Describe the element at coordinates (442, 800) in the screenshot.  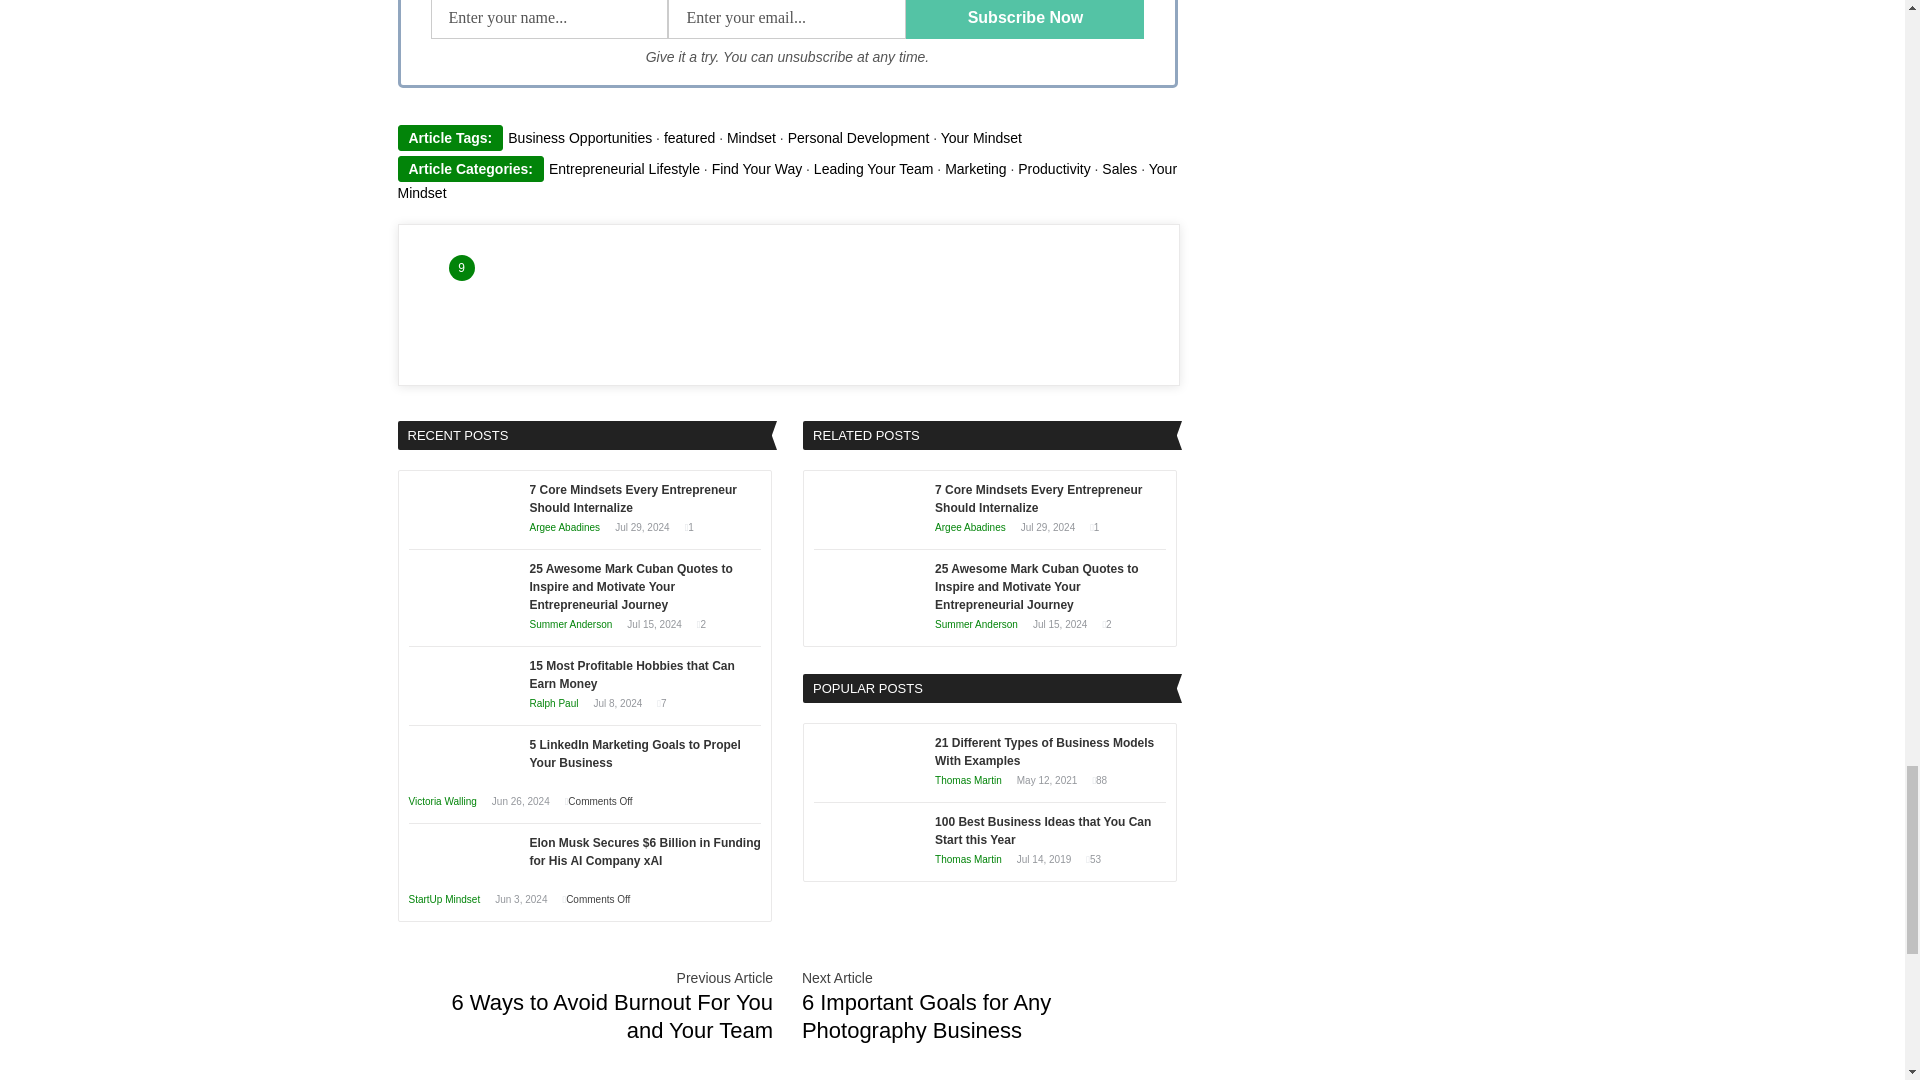
I see `Posts by Victoria Walling` at that location.